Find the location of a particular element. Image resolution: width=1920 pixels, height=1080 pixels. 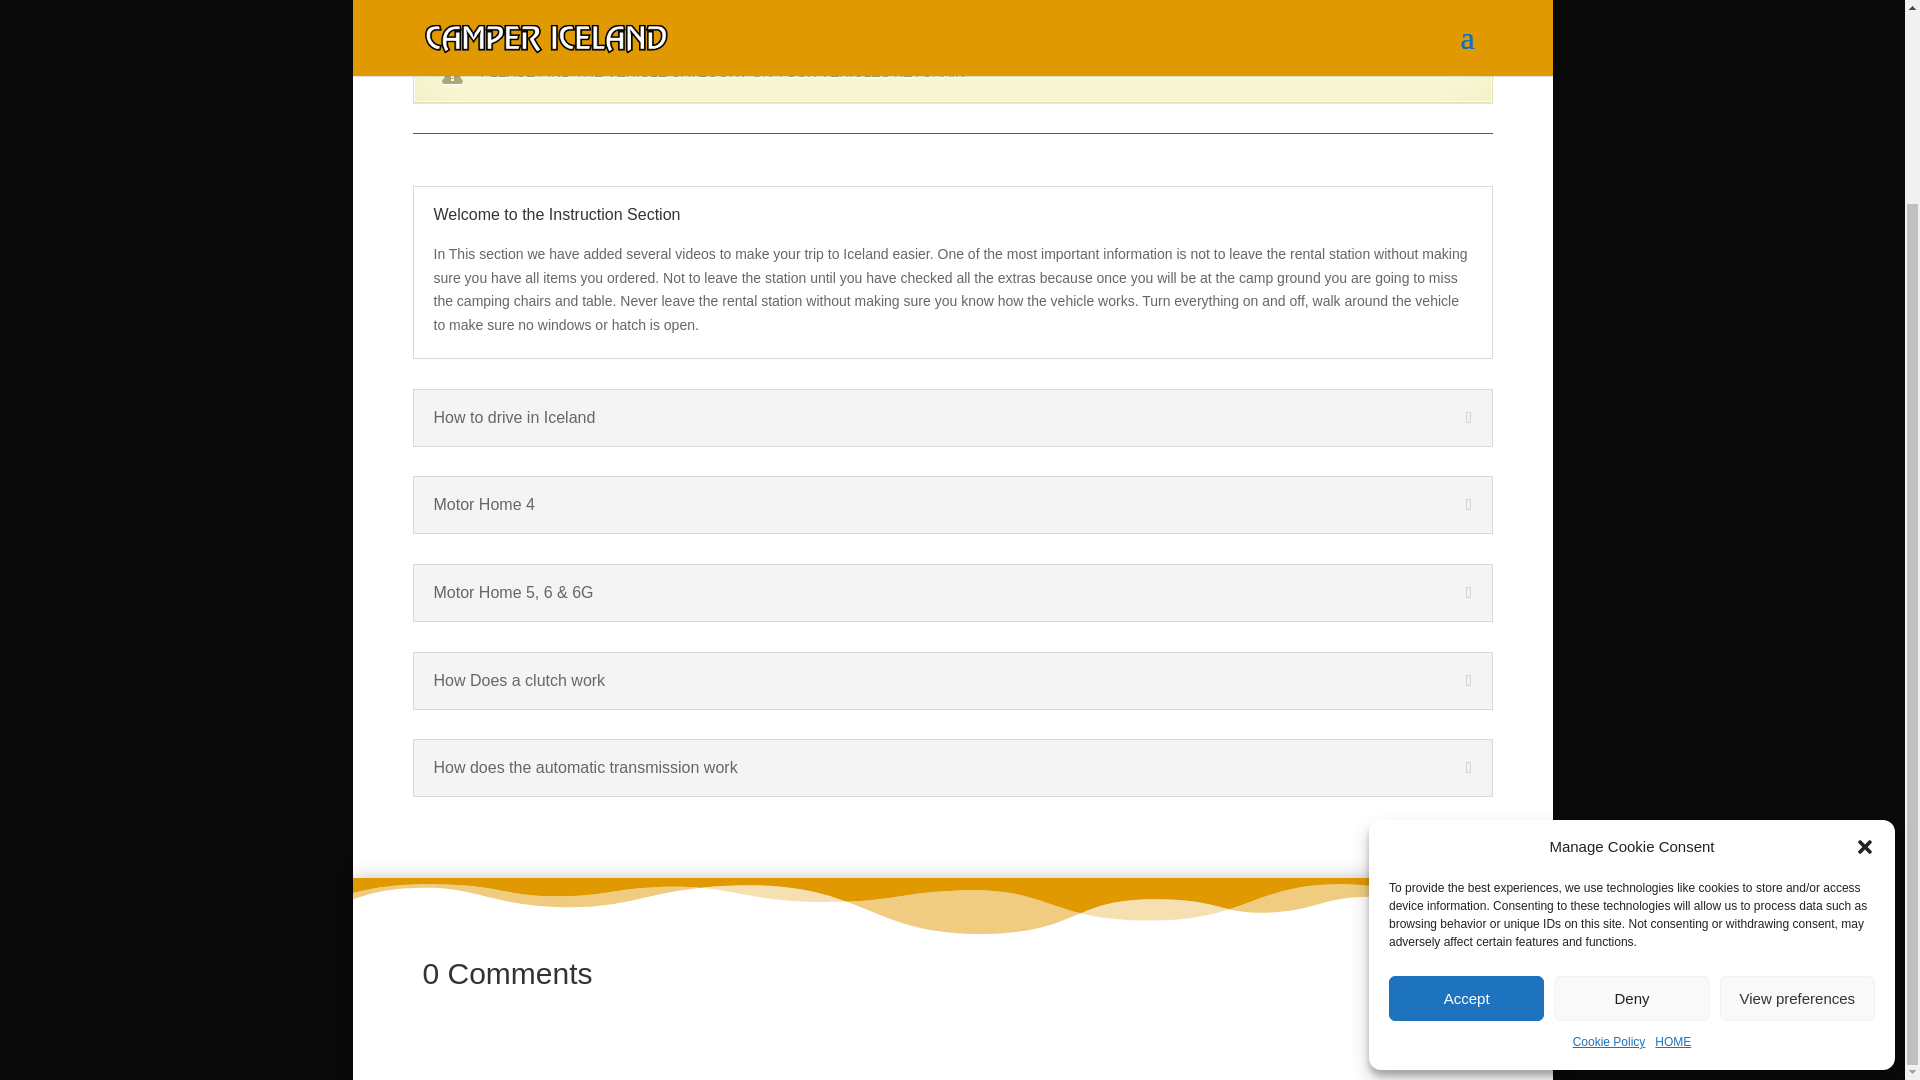

Cookie Policy is located at coordinates (1608, 805).